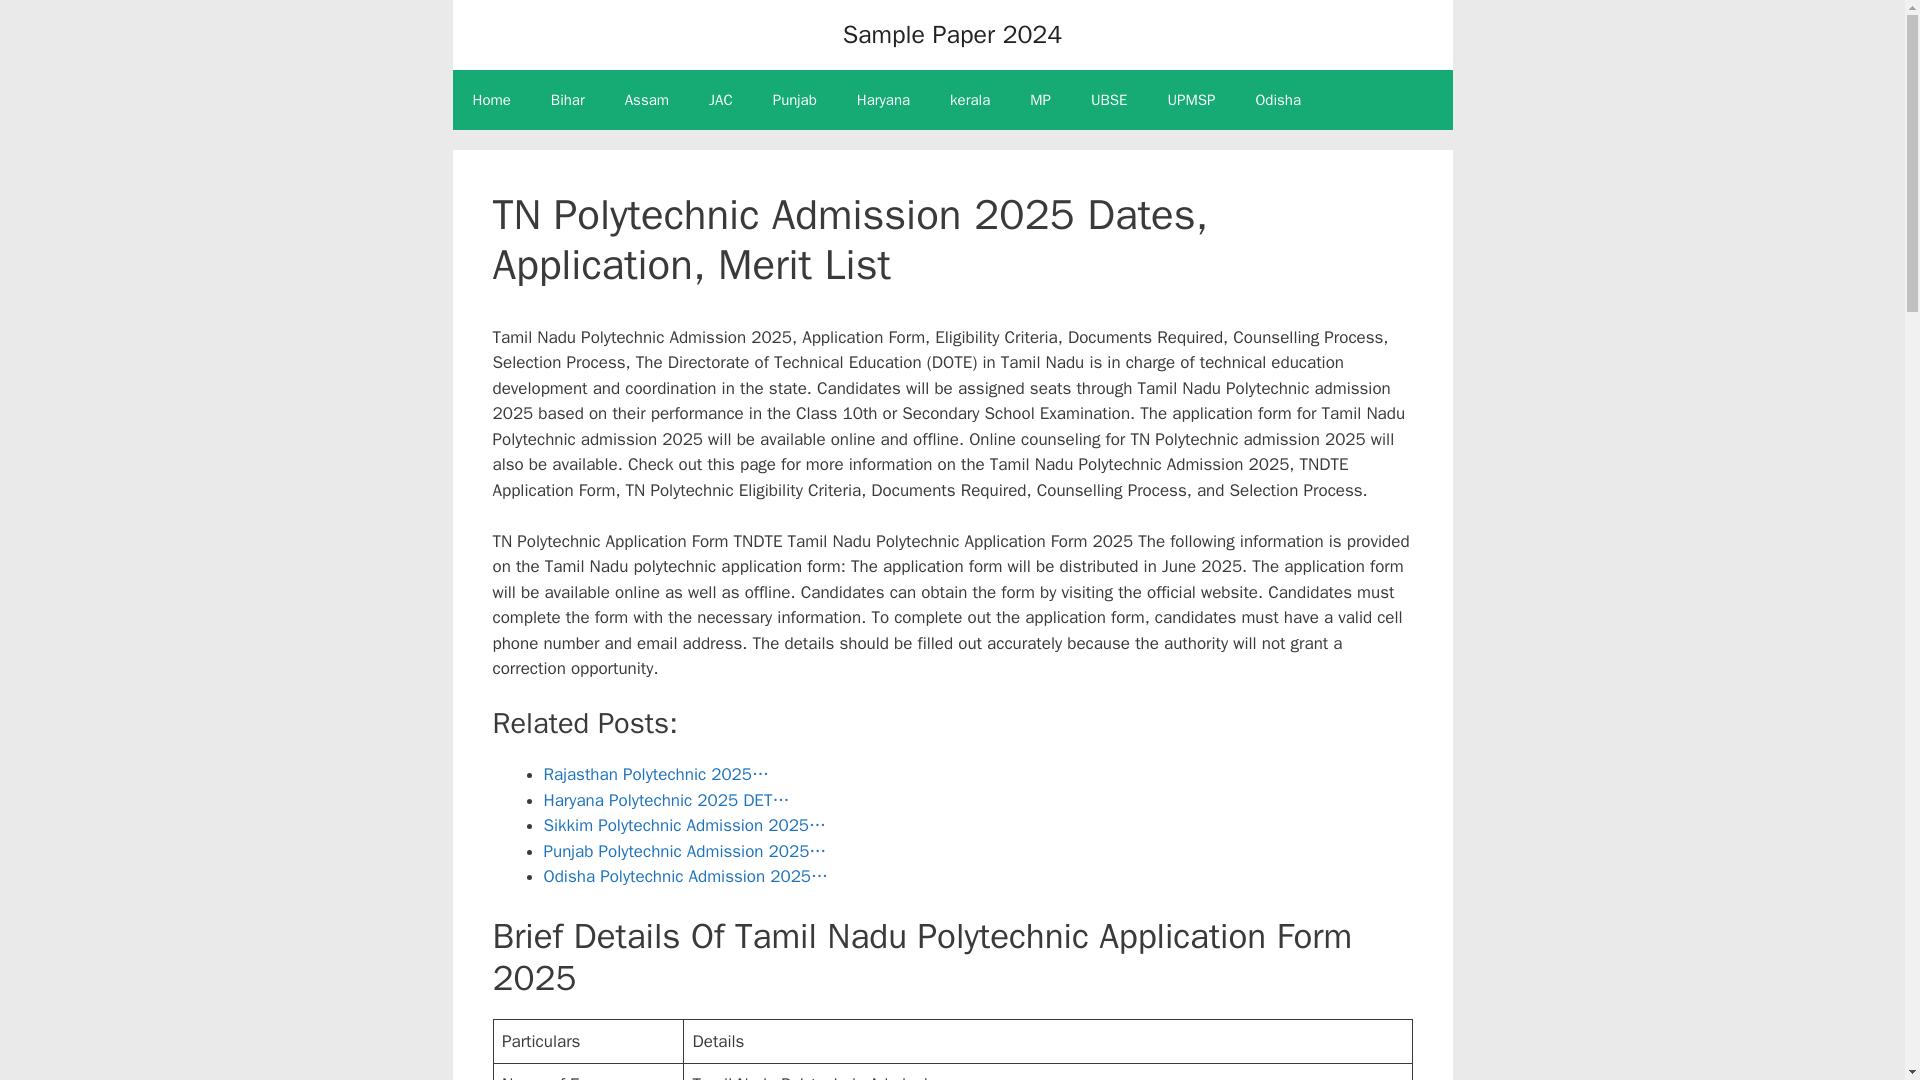 Image resolution: width=1920 pixels, height=1080 pixels. I want to click on MP, so click(1040, 100).